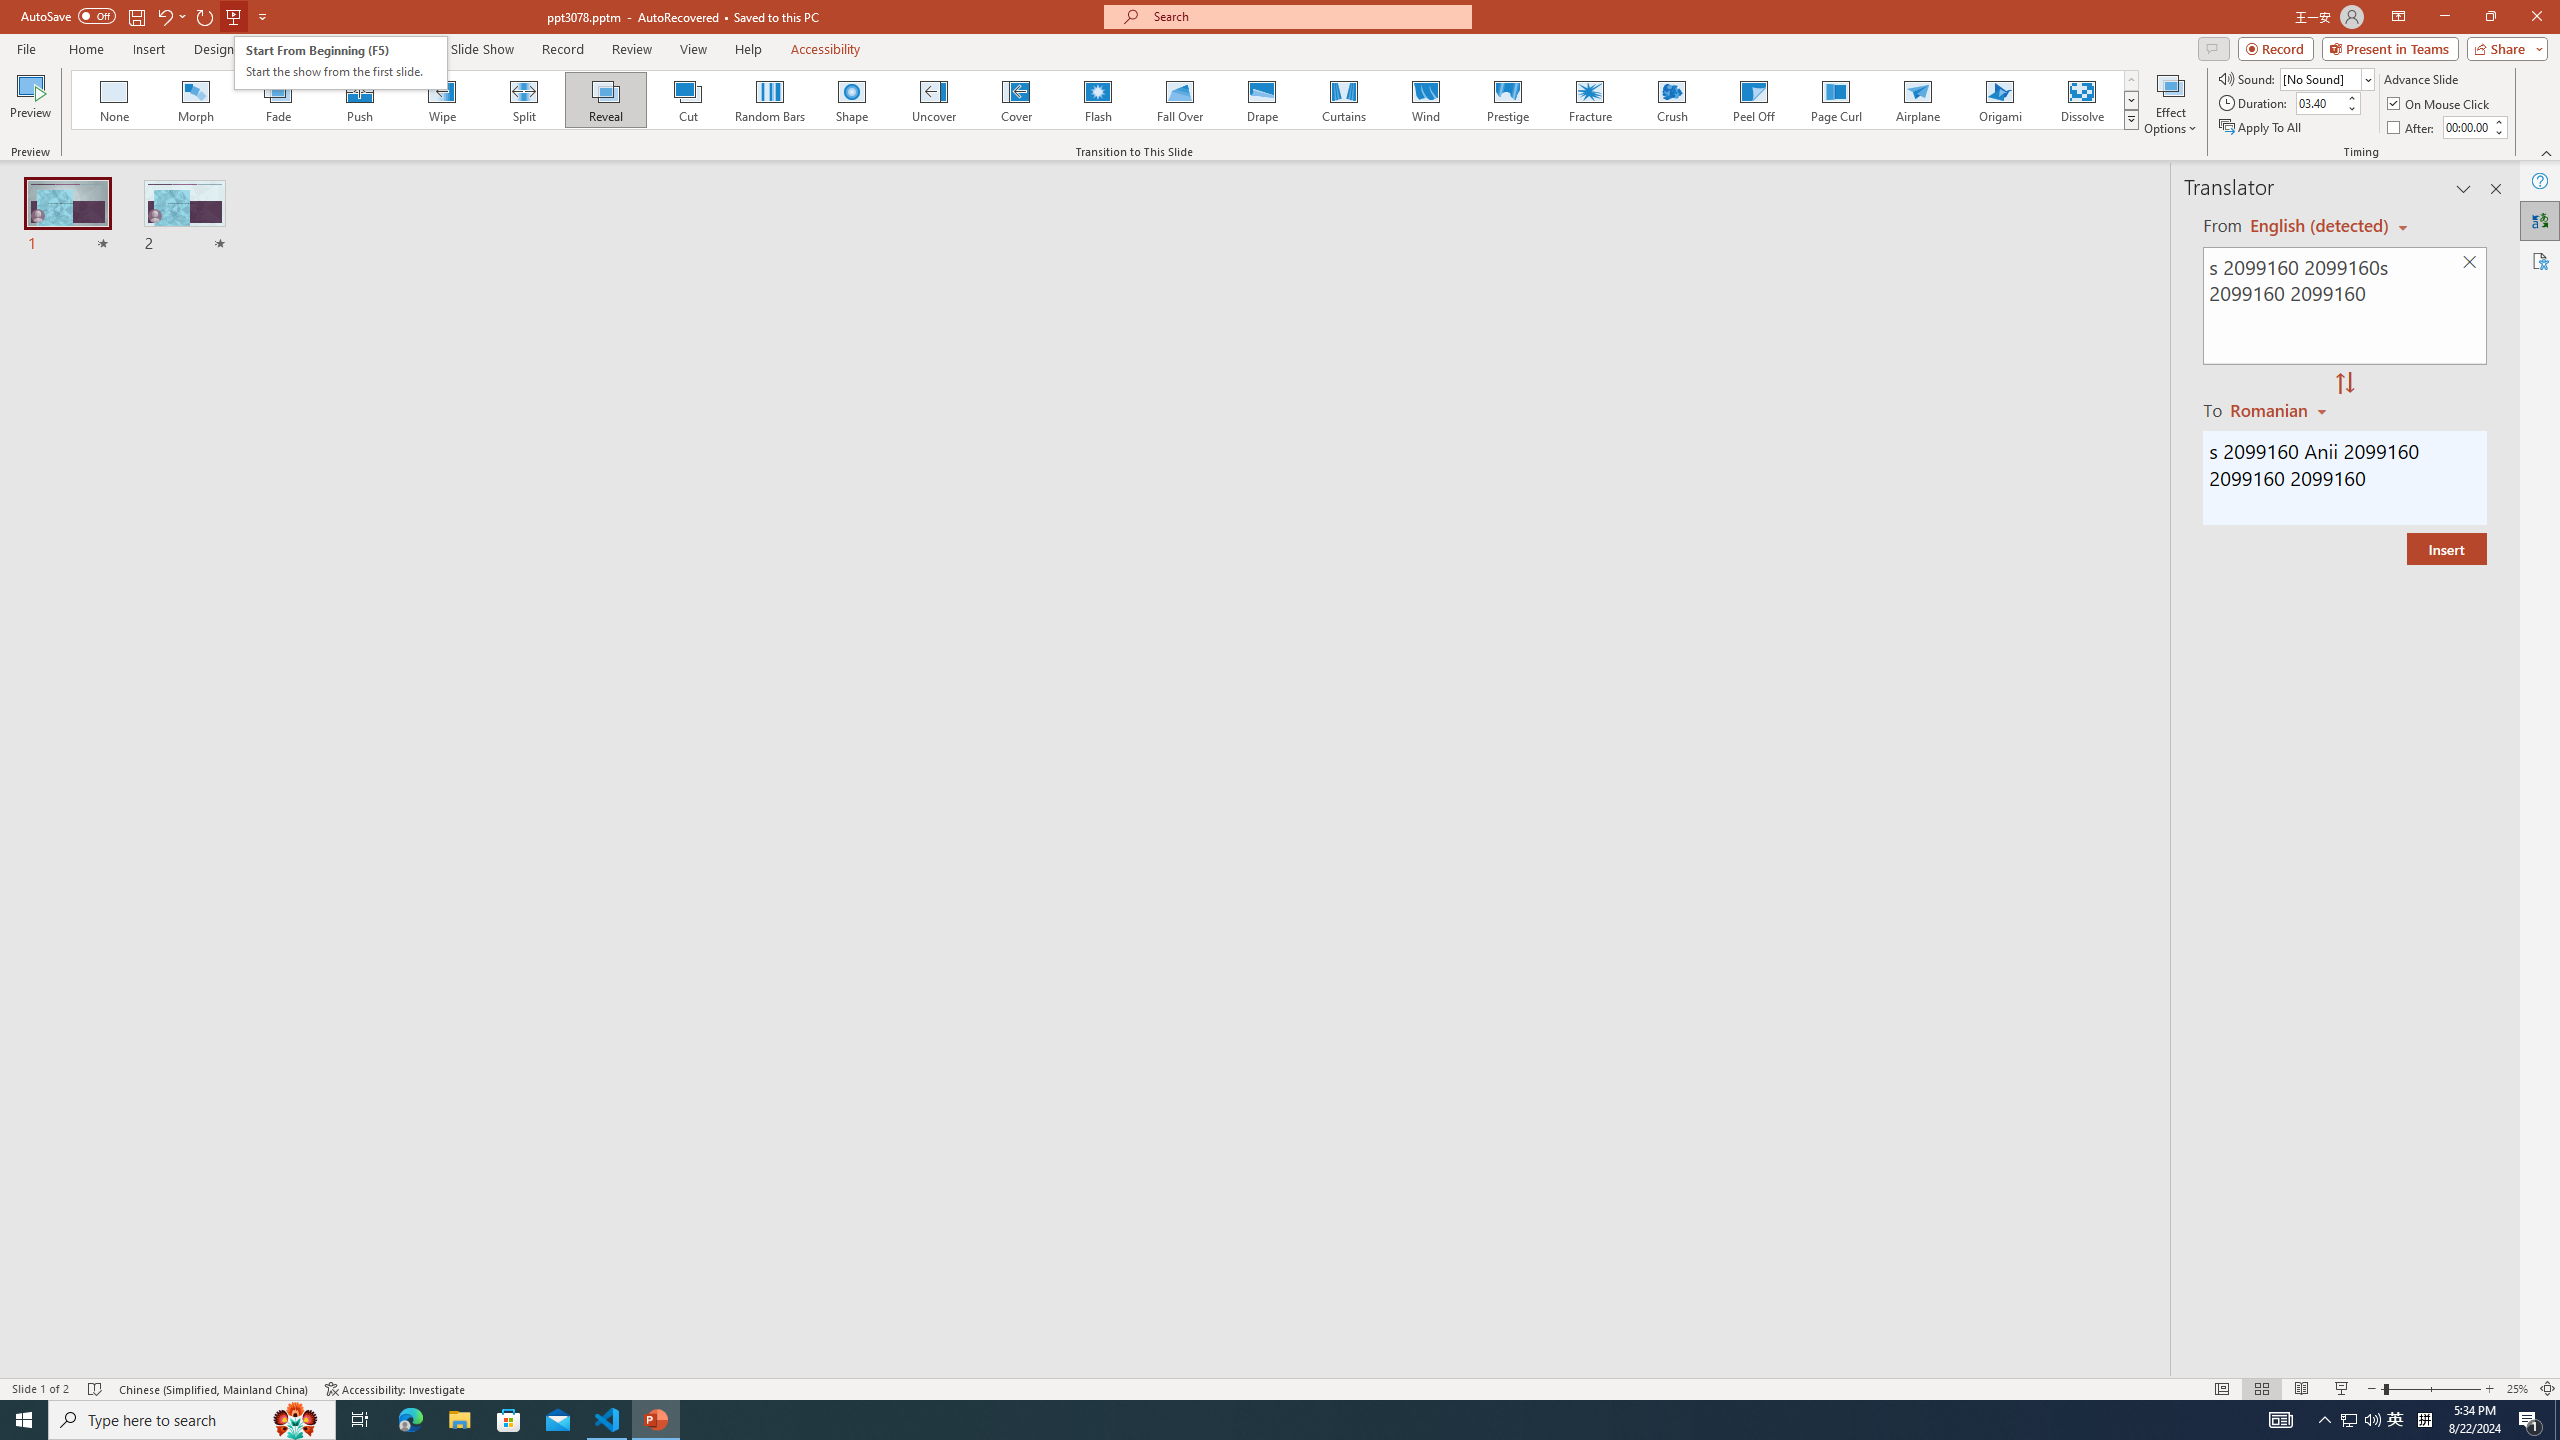 The image size is (2560, 1440). What do you see at coordinates (1999, 100) in the screenshot?
I see `Origami` at bounding box center [1999, 100].